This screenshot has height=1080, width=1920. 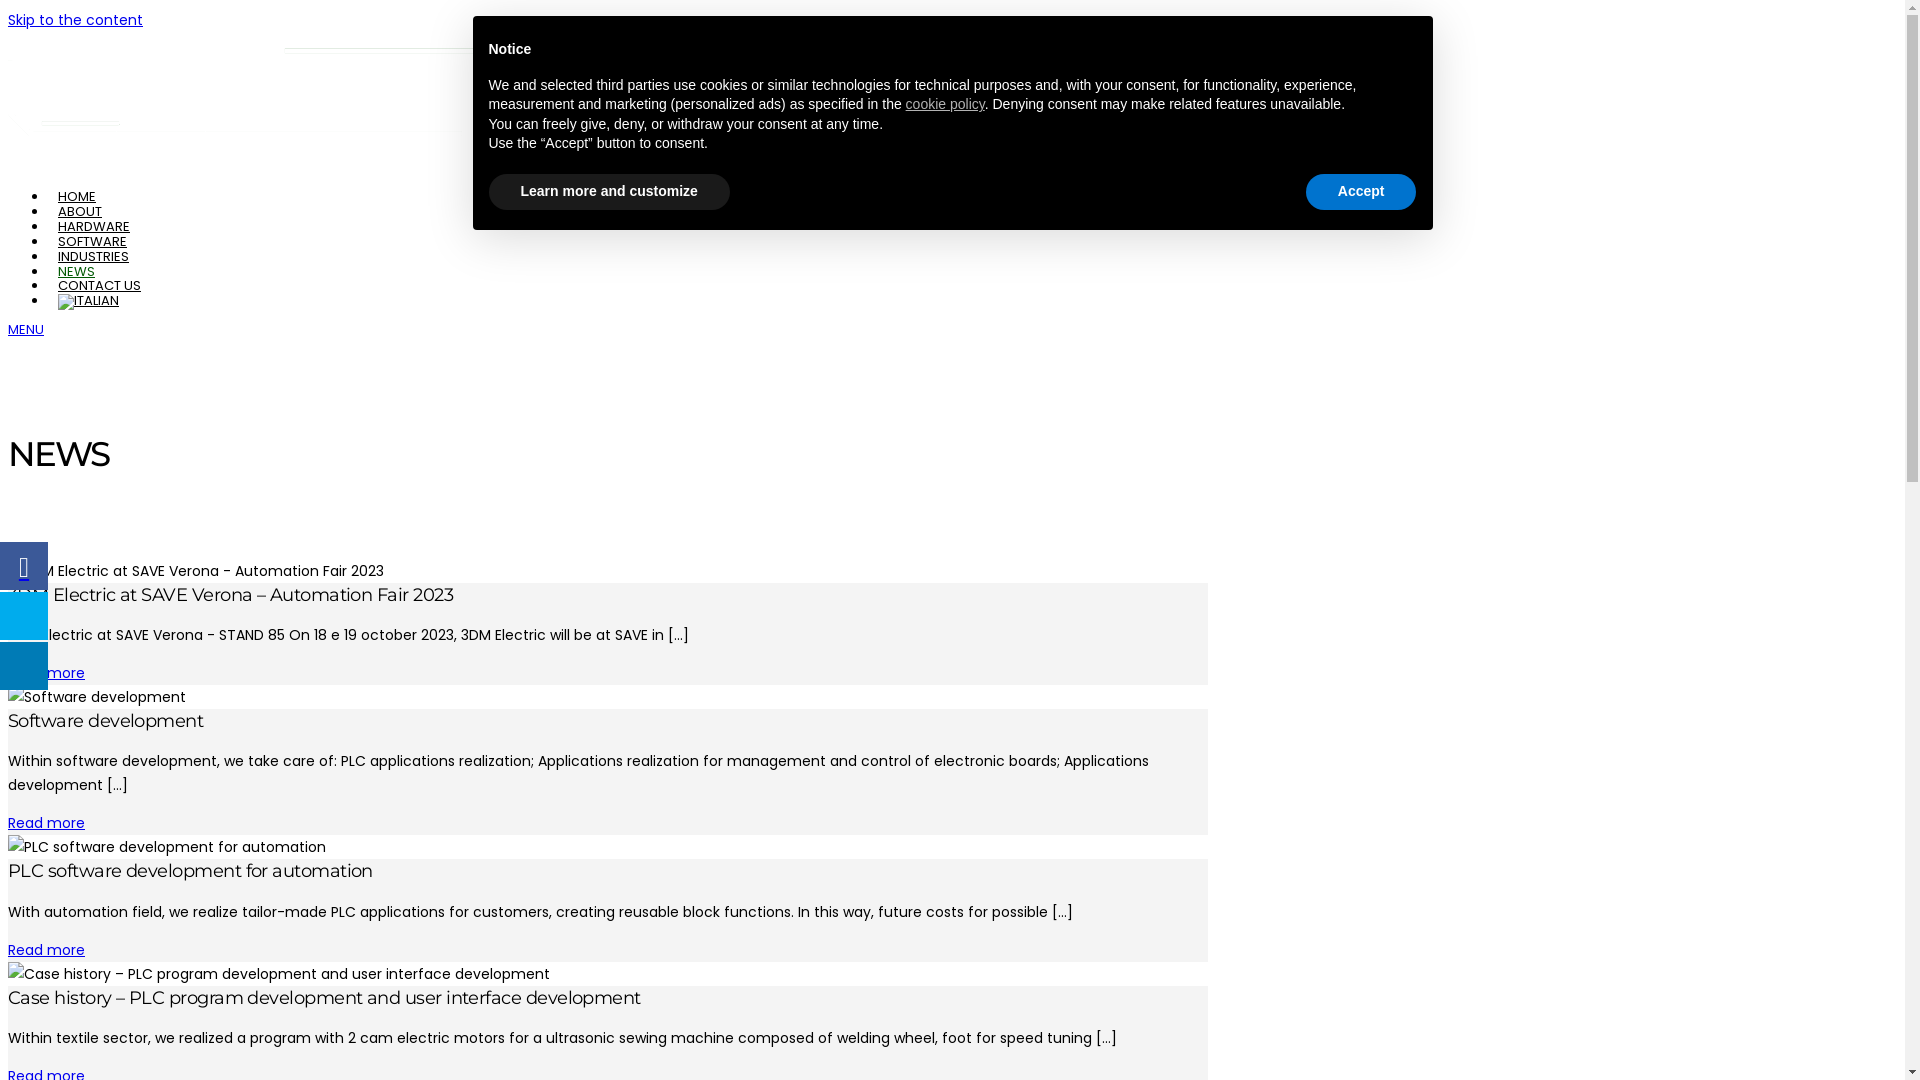 I want to click on NEWS, so click(x=76, y=272).